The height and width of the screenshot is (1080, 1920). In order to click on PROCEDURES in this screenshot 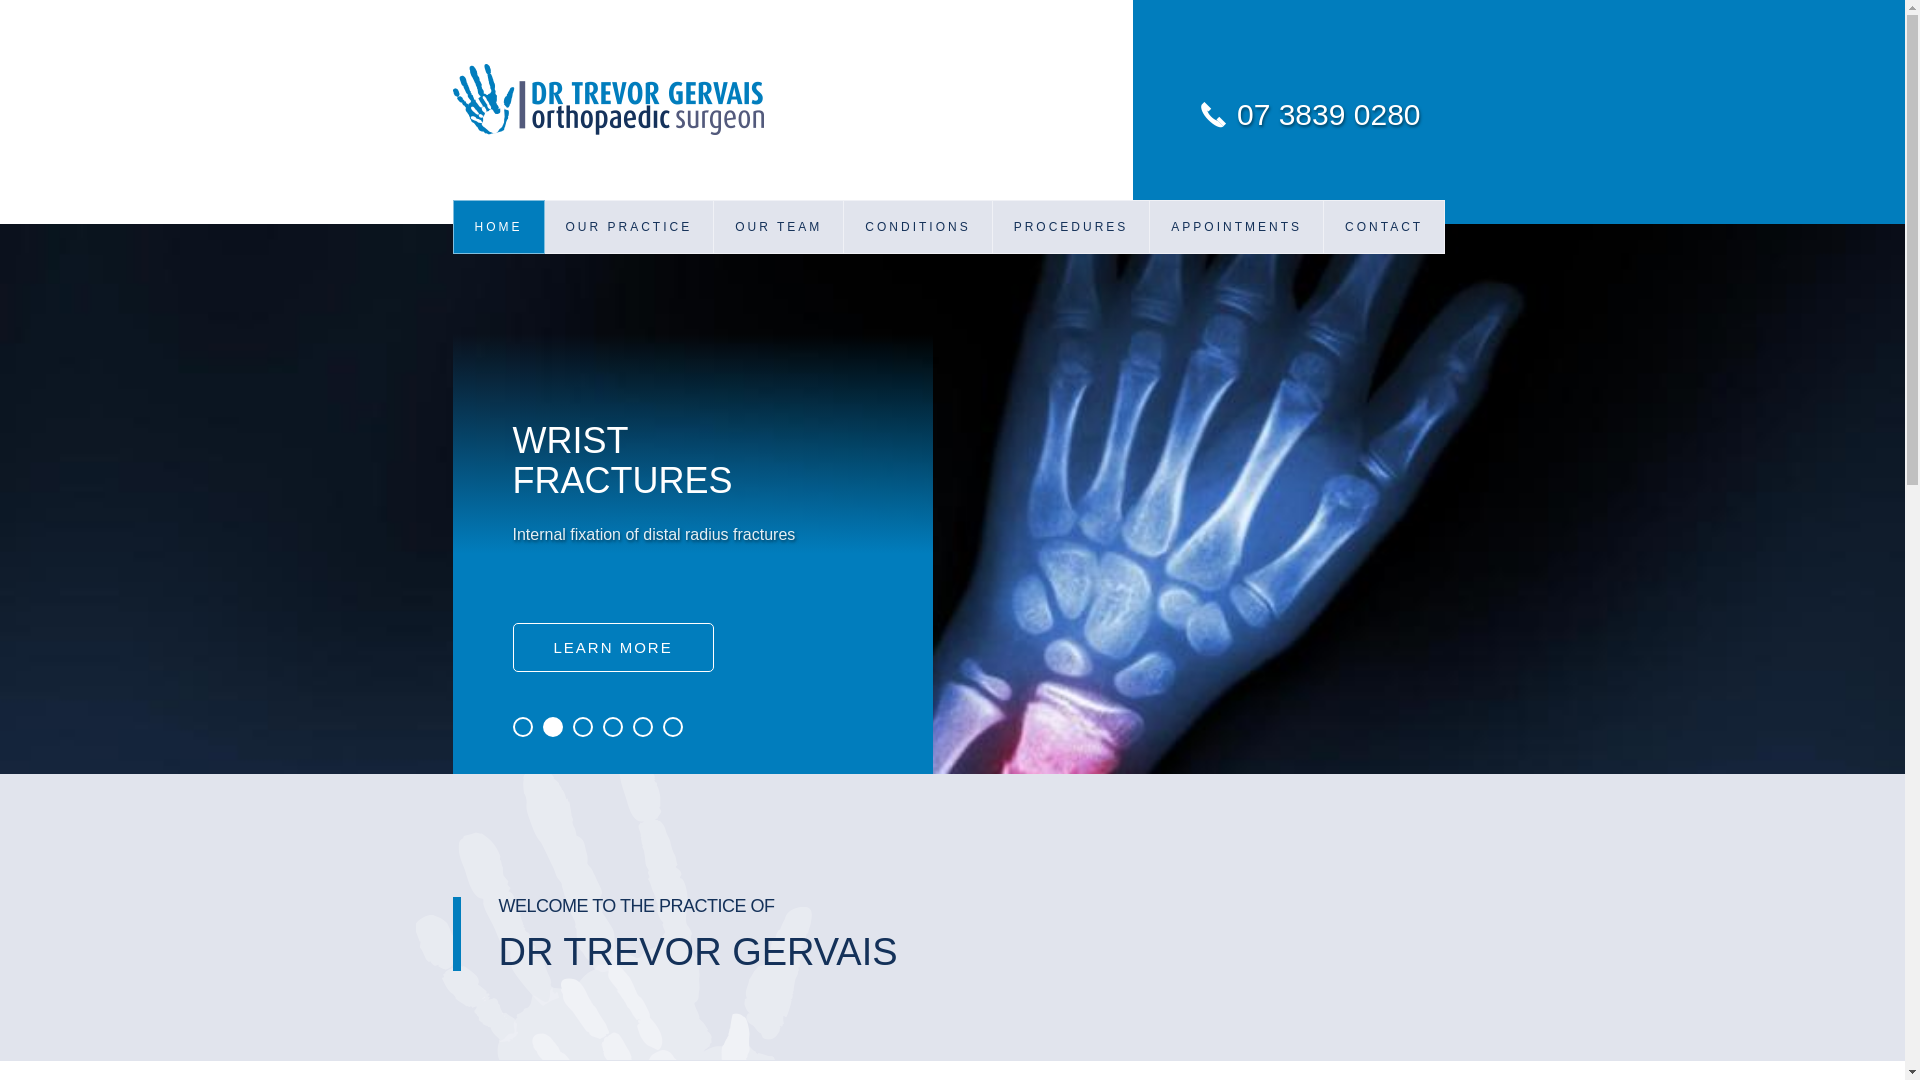, I will do `click(1072, 227)`.